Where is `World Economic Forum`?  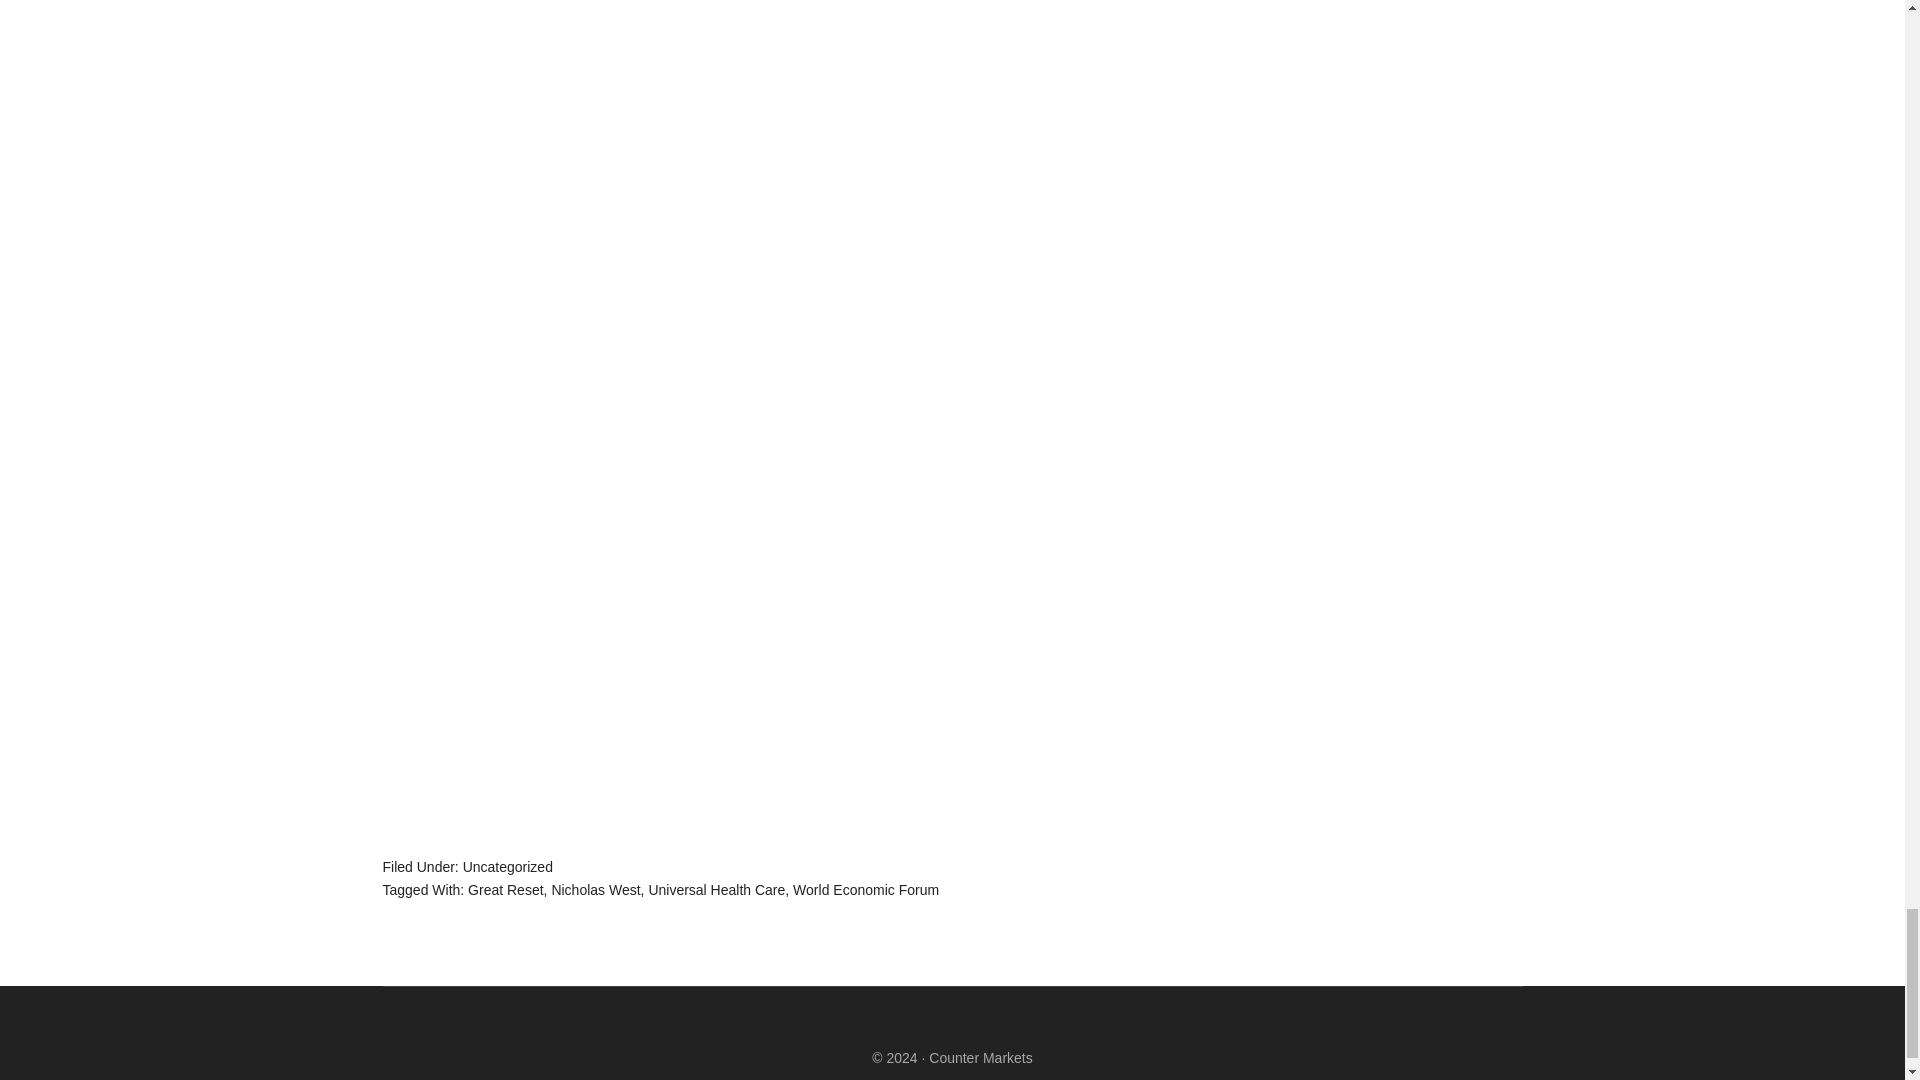
World Economic Forum is located at coordinates (865, 890).